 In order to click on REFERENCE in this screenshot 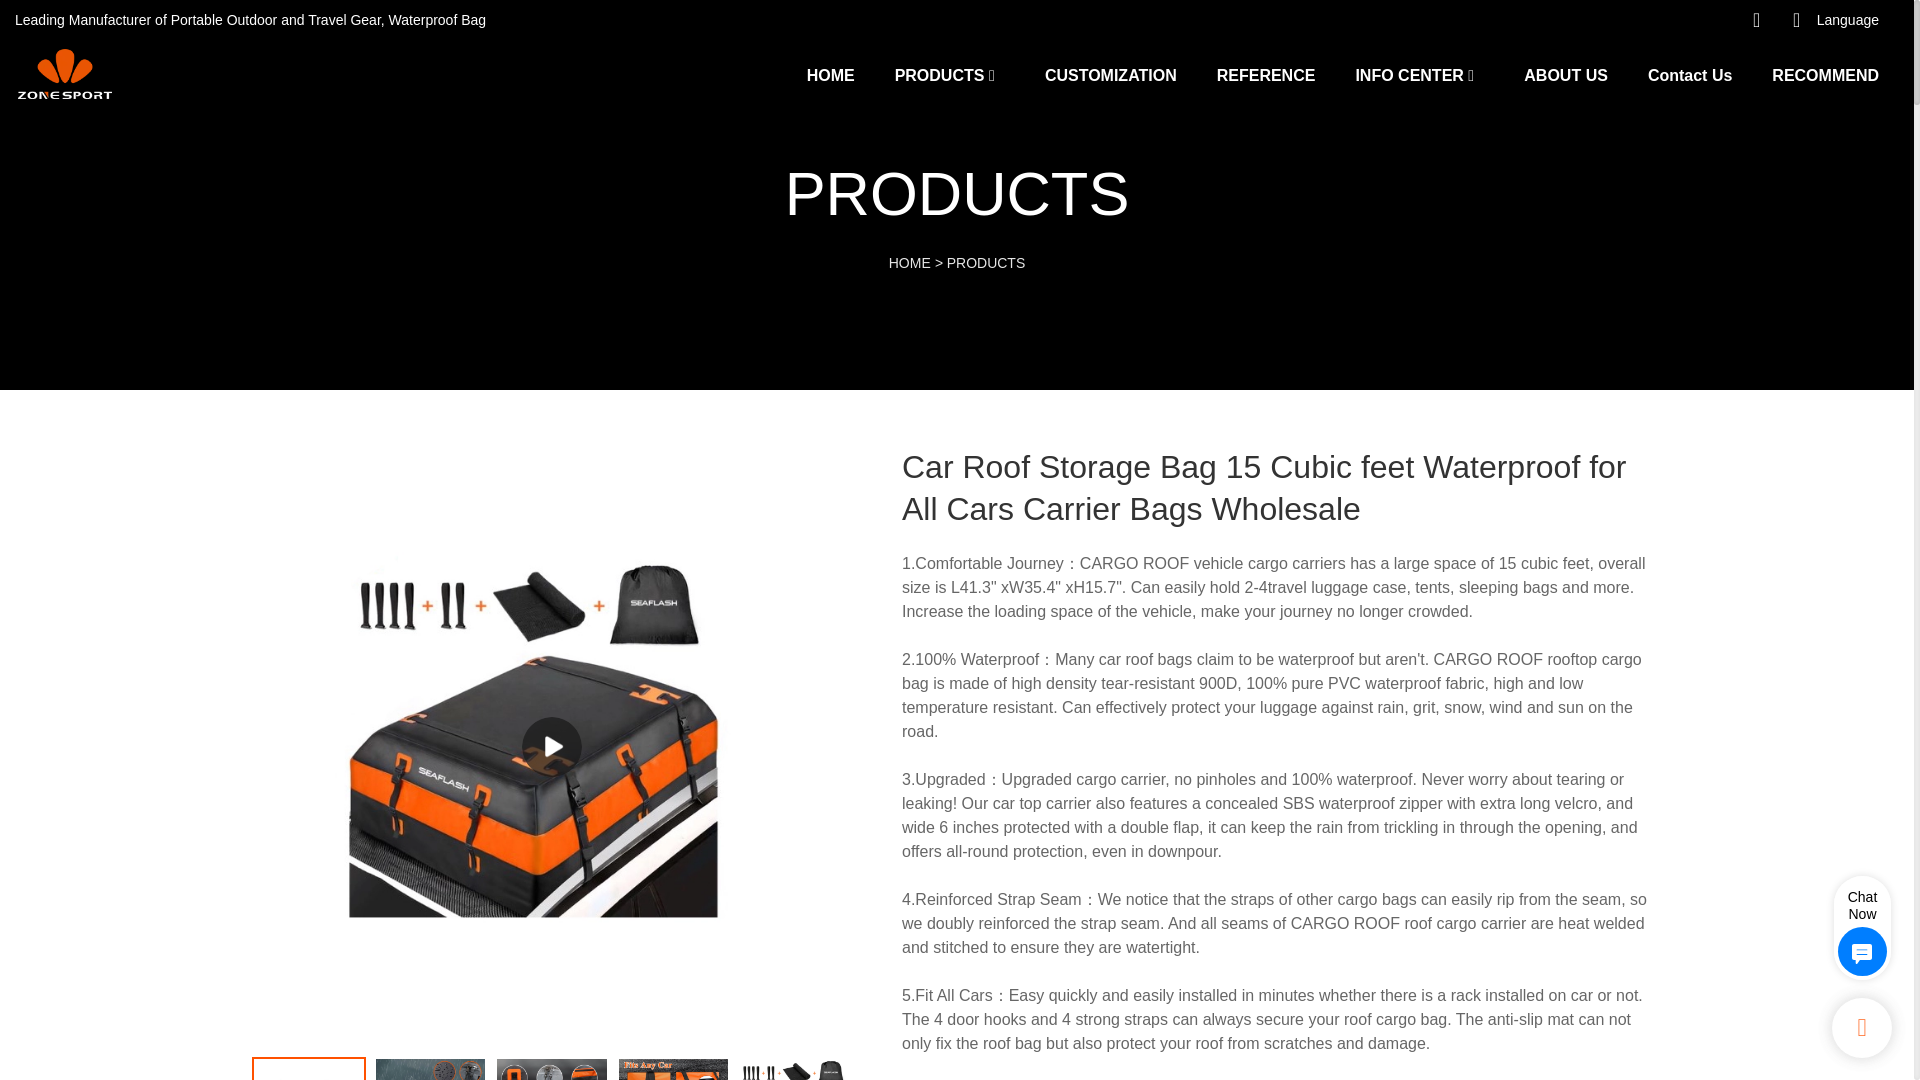, I will do `click(1266, 74)`.